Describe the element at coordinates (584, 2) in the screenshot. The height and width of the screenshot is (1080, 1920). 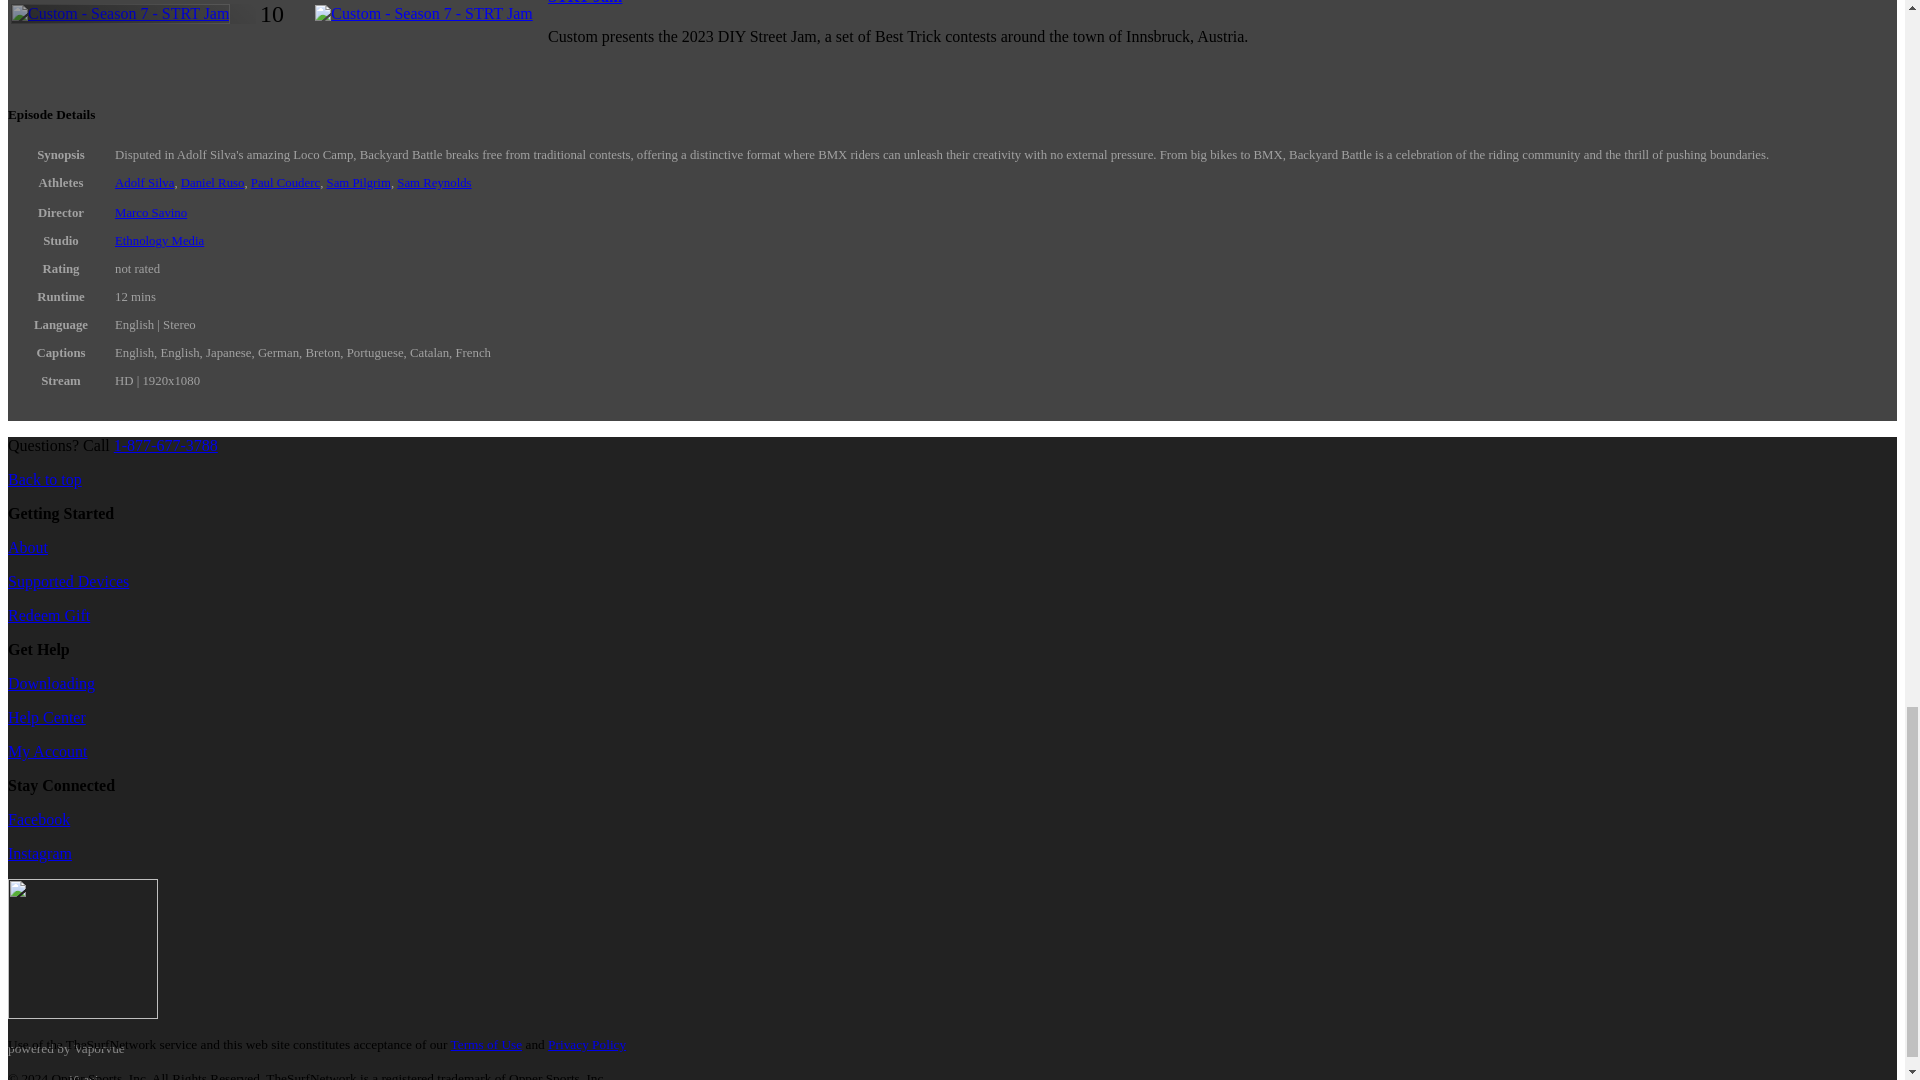
I see `STRT Jam` at that location.